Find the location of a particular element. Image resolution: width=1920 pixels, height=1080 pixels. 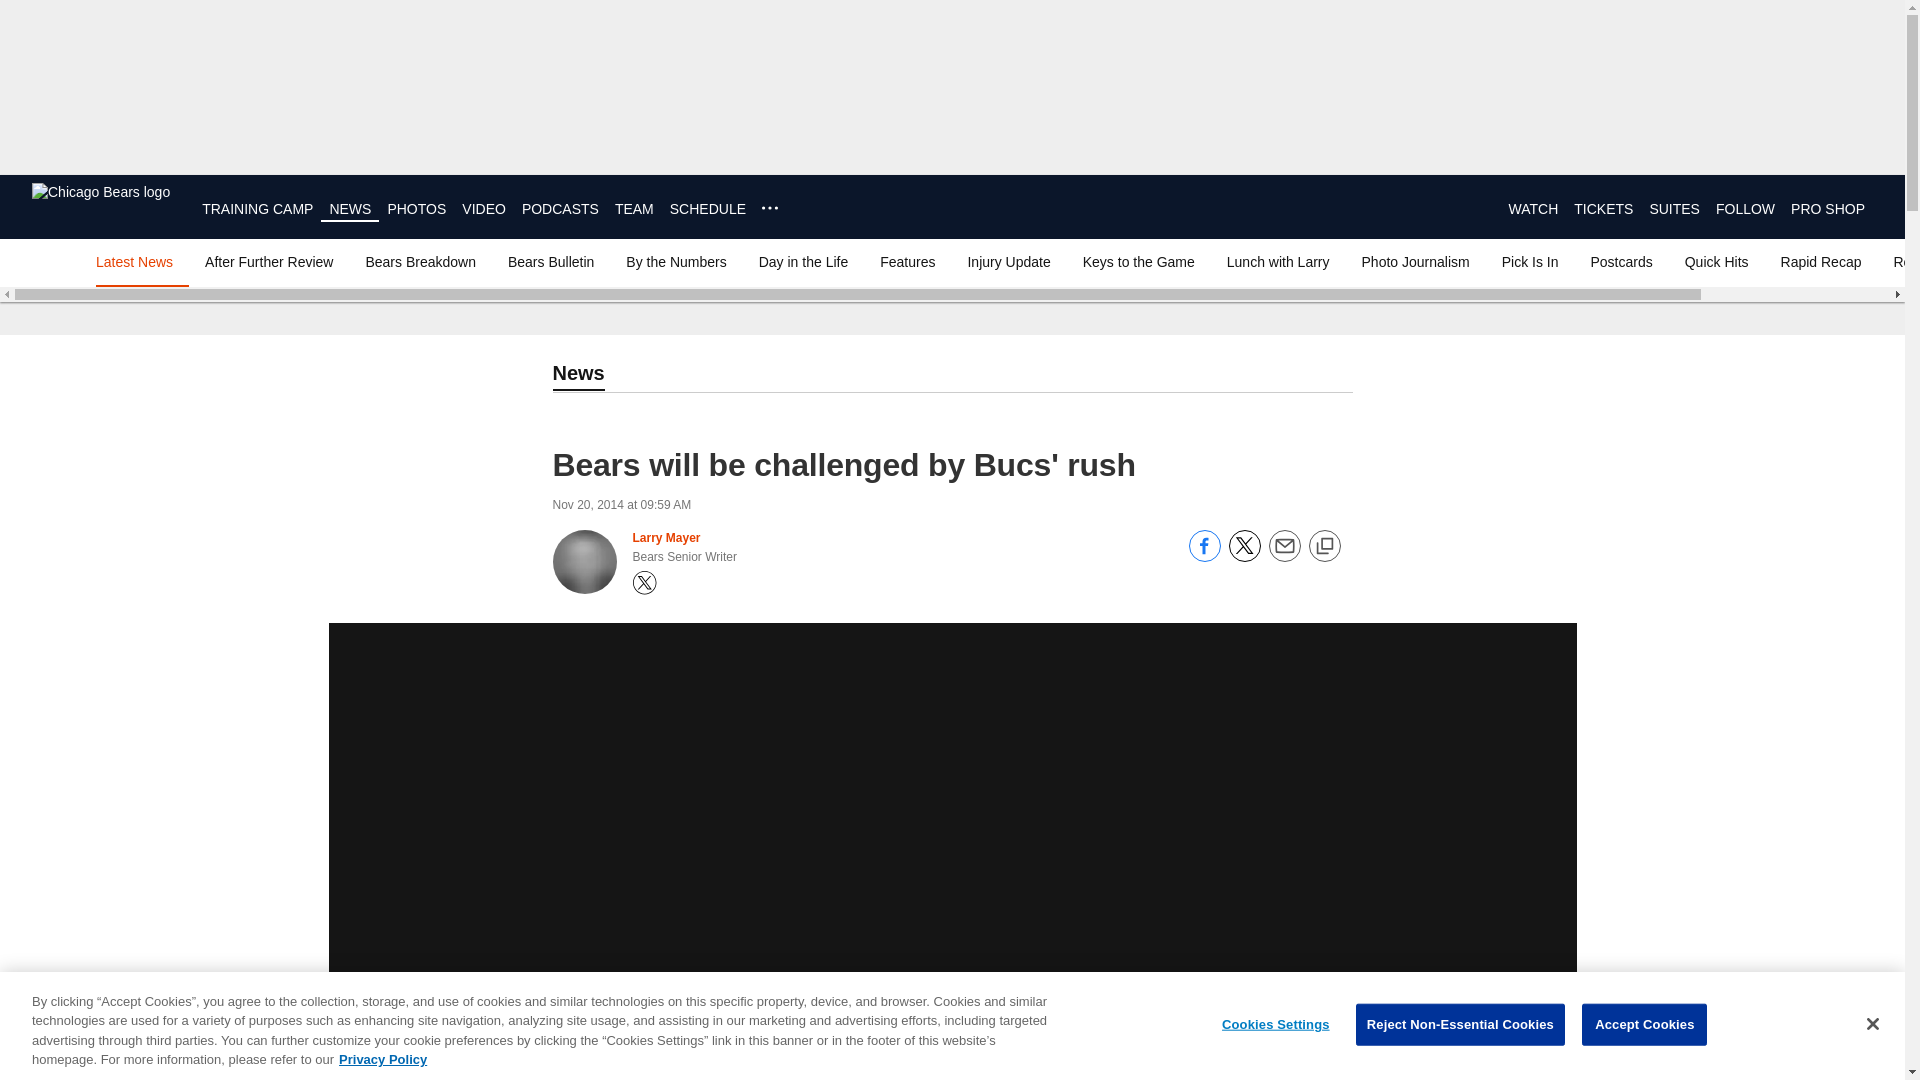

NEWS is located at coordinates (349, 208).